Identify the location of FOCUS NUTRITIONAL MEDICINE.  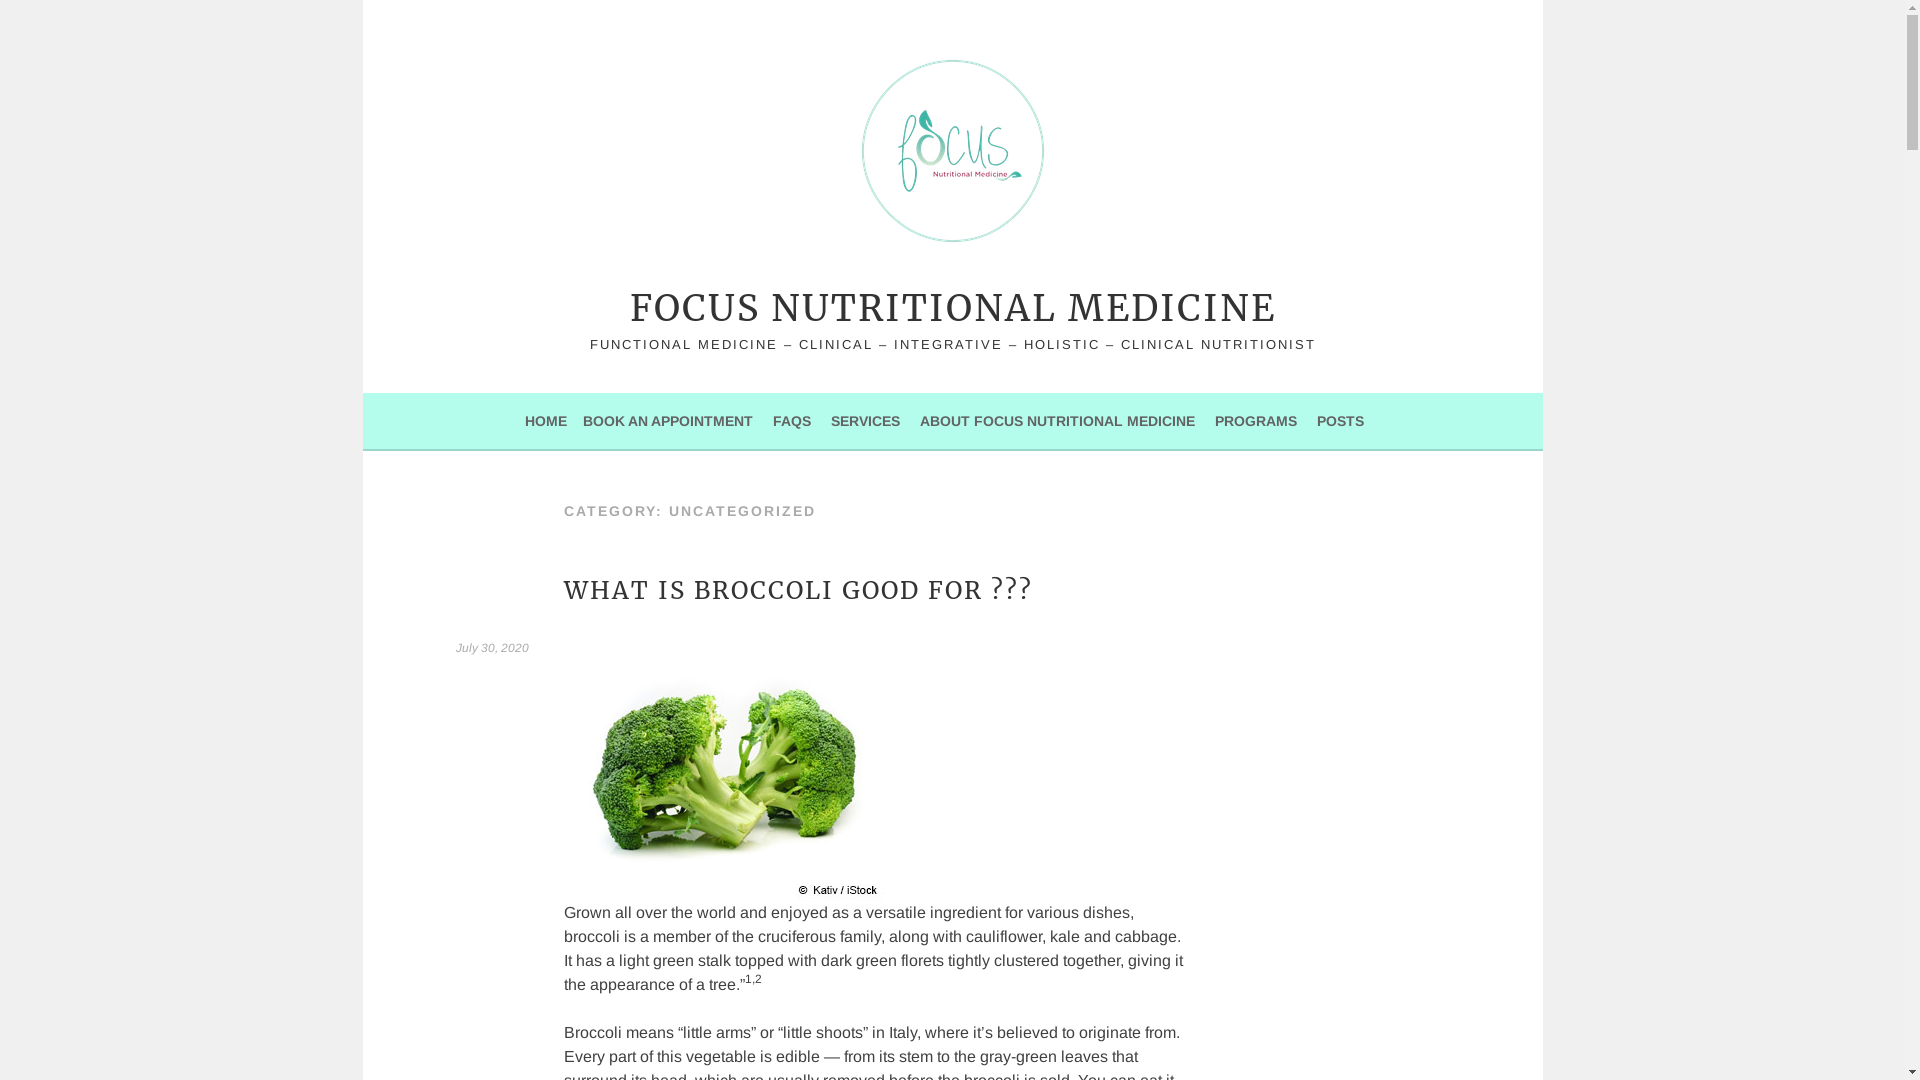
(953, 308).